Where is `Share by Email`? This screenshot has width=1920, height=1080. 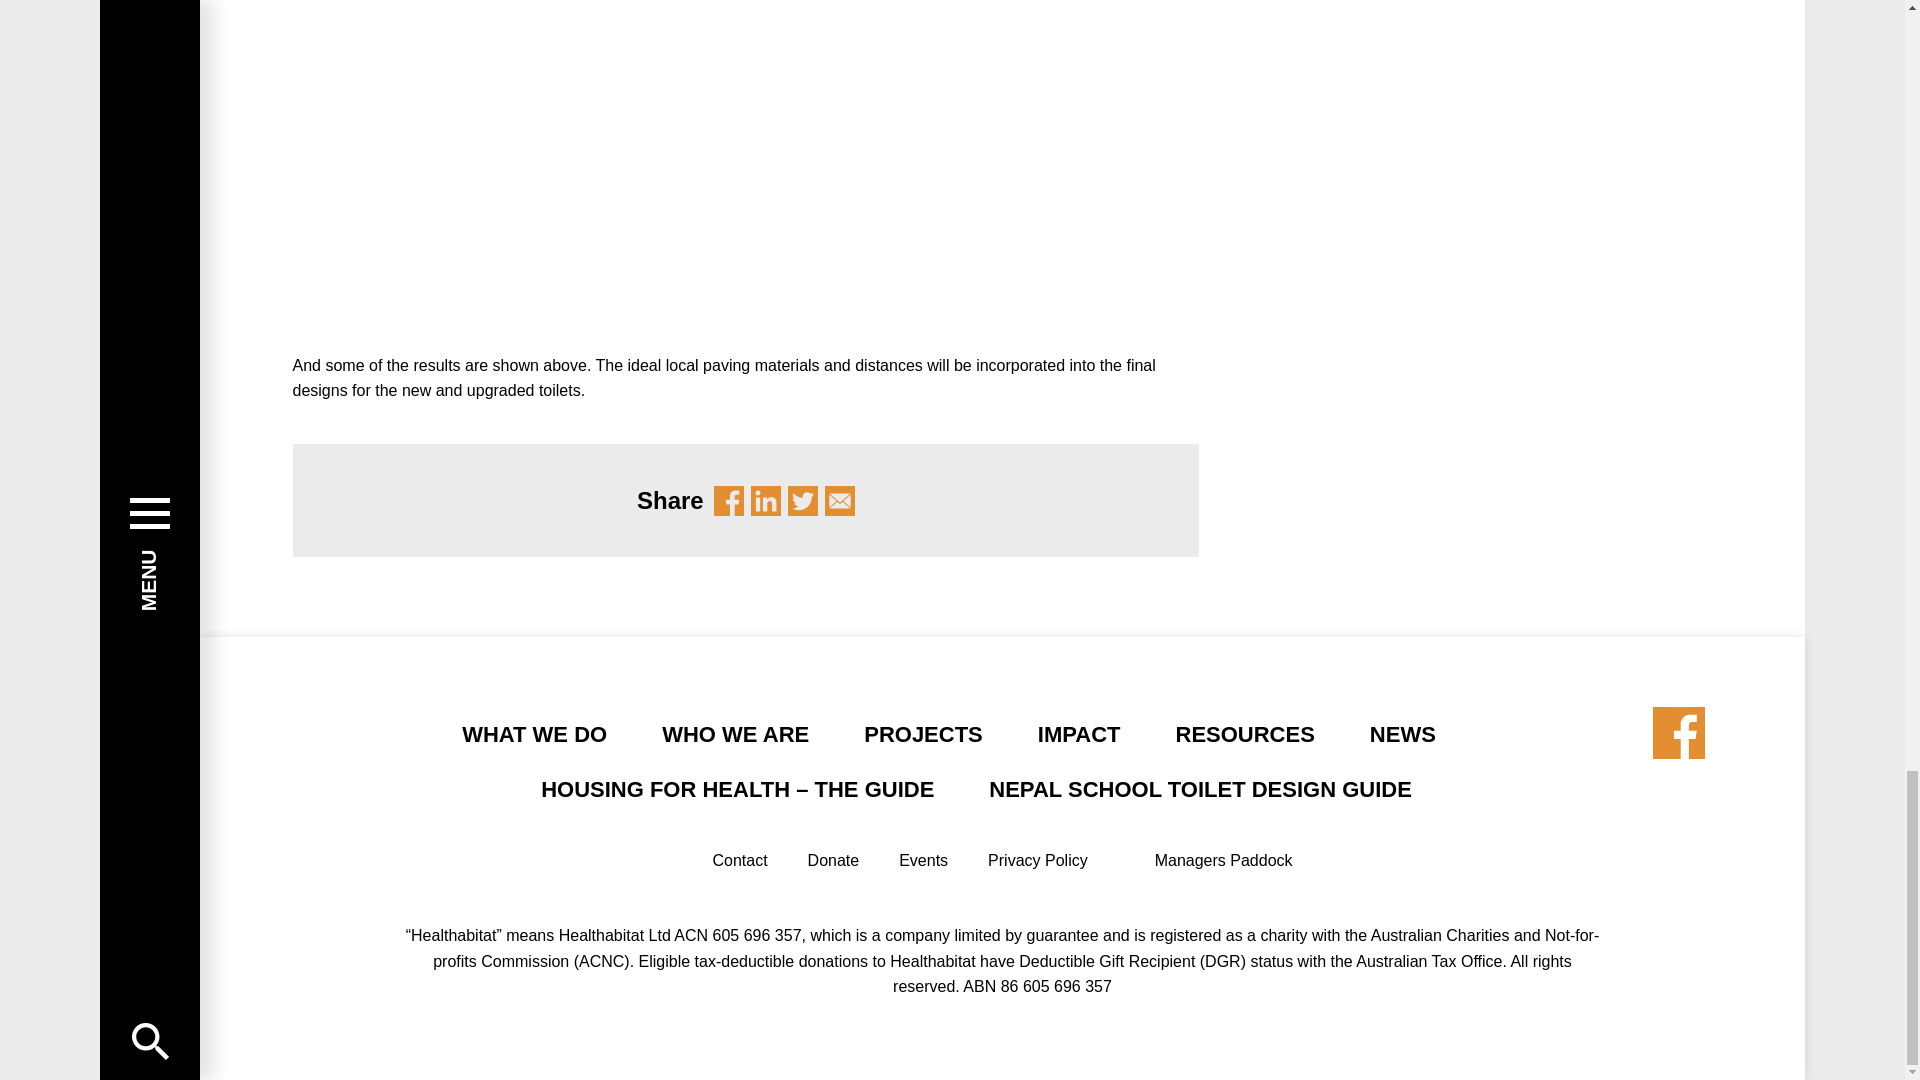
Share by Email is located at coordinates (840, 500).